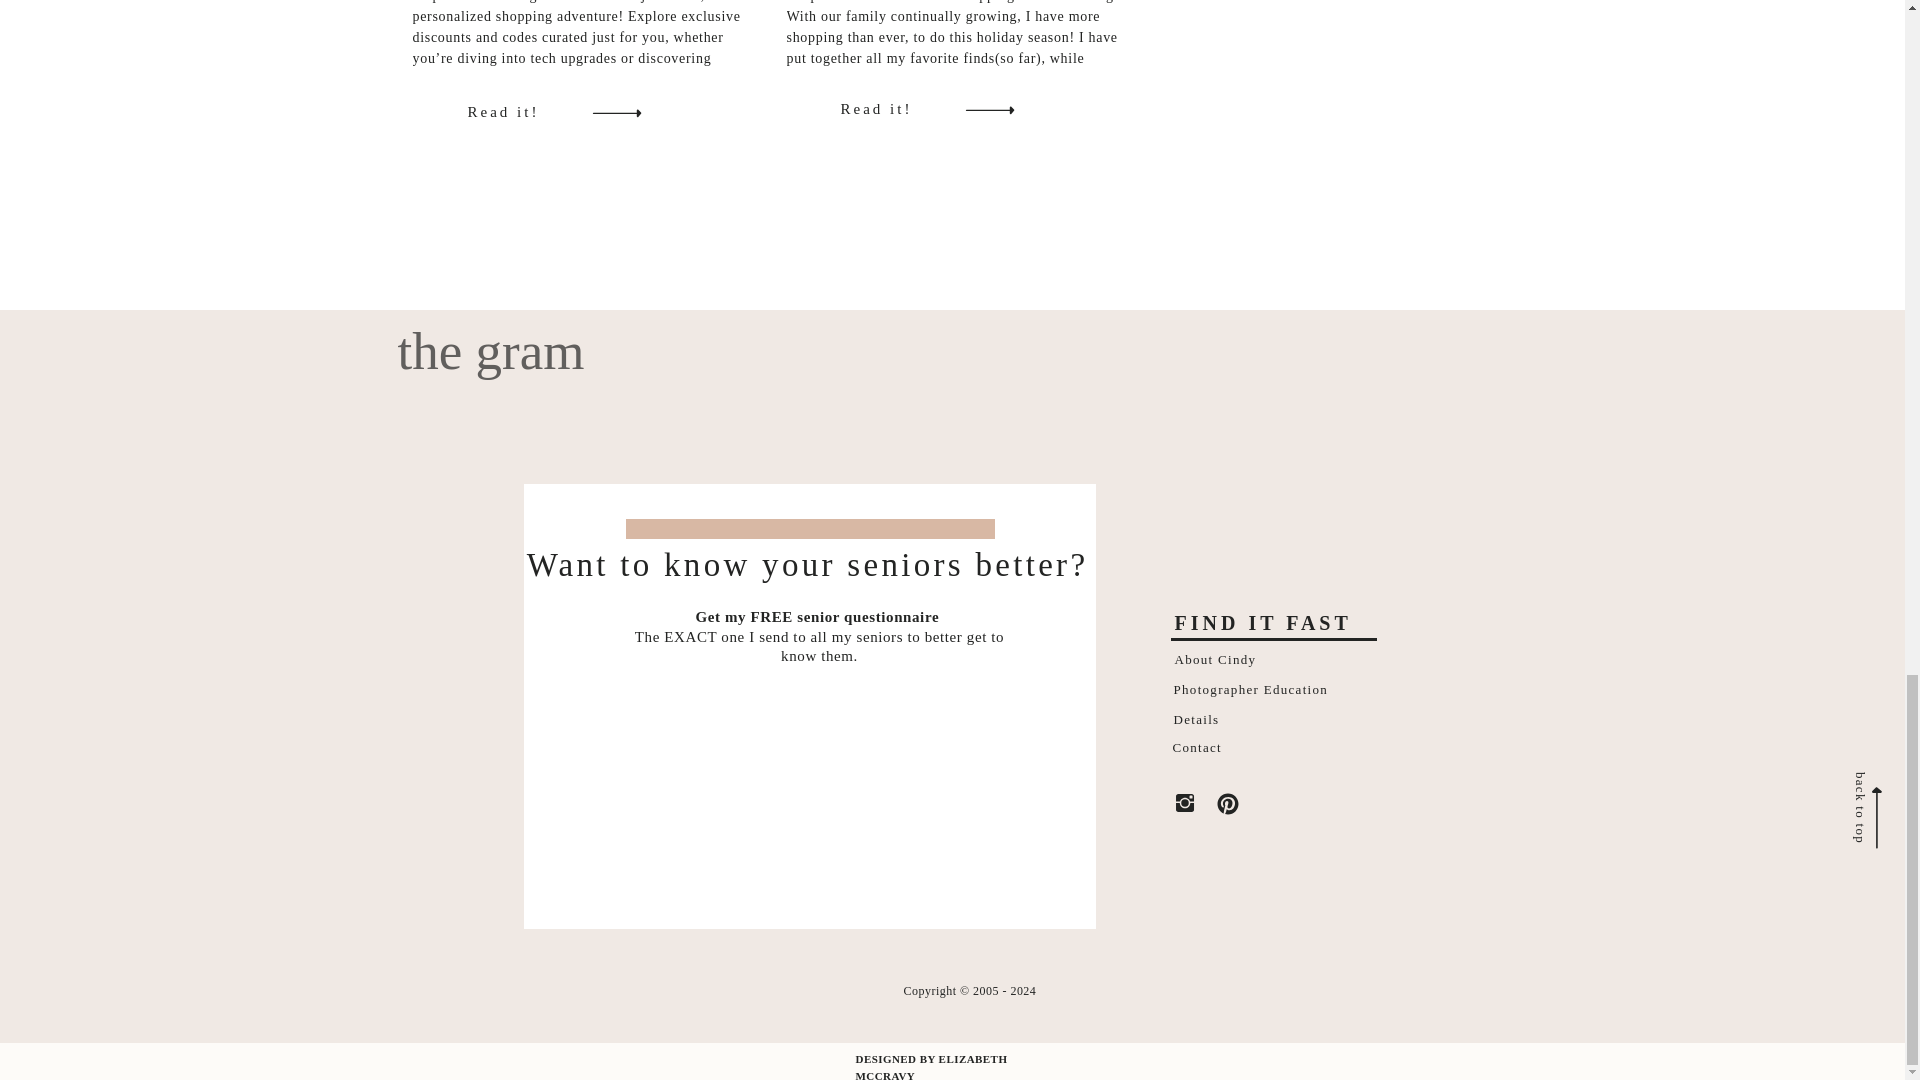 The image size is (1920, 1080). Describe the element at coordinates (528, 111) in the screenshot. I see `Read it!` at that location.